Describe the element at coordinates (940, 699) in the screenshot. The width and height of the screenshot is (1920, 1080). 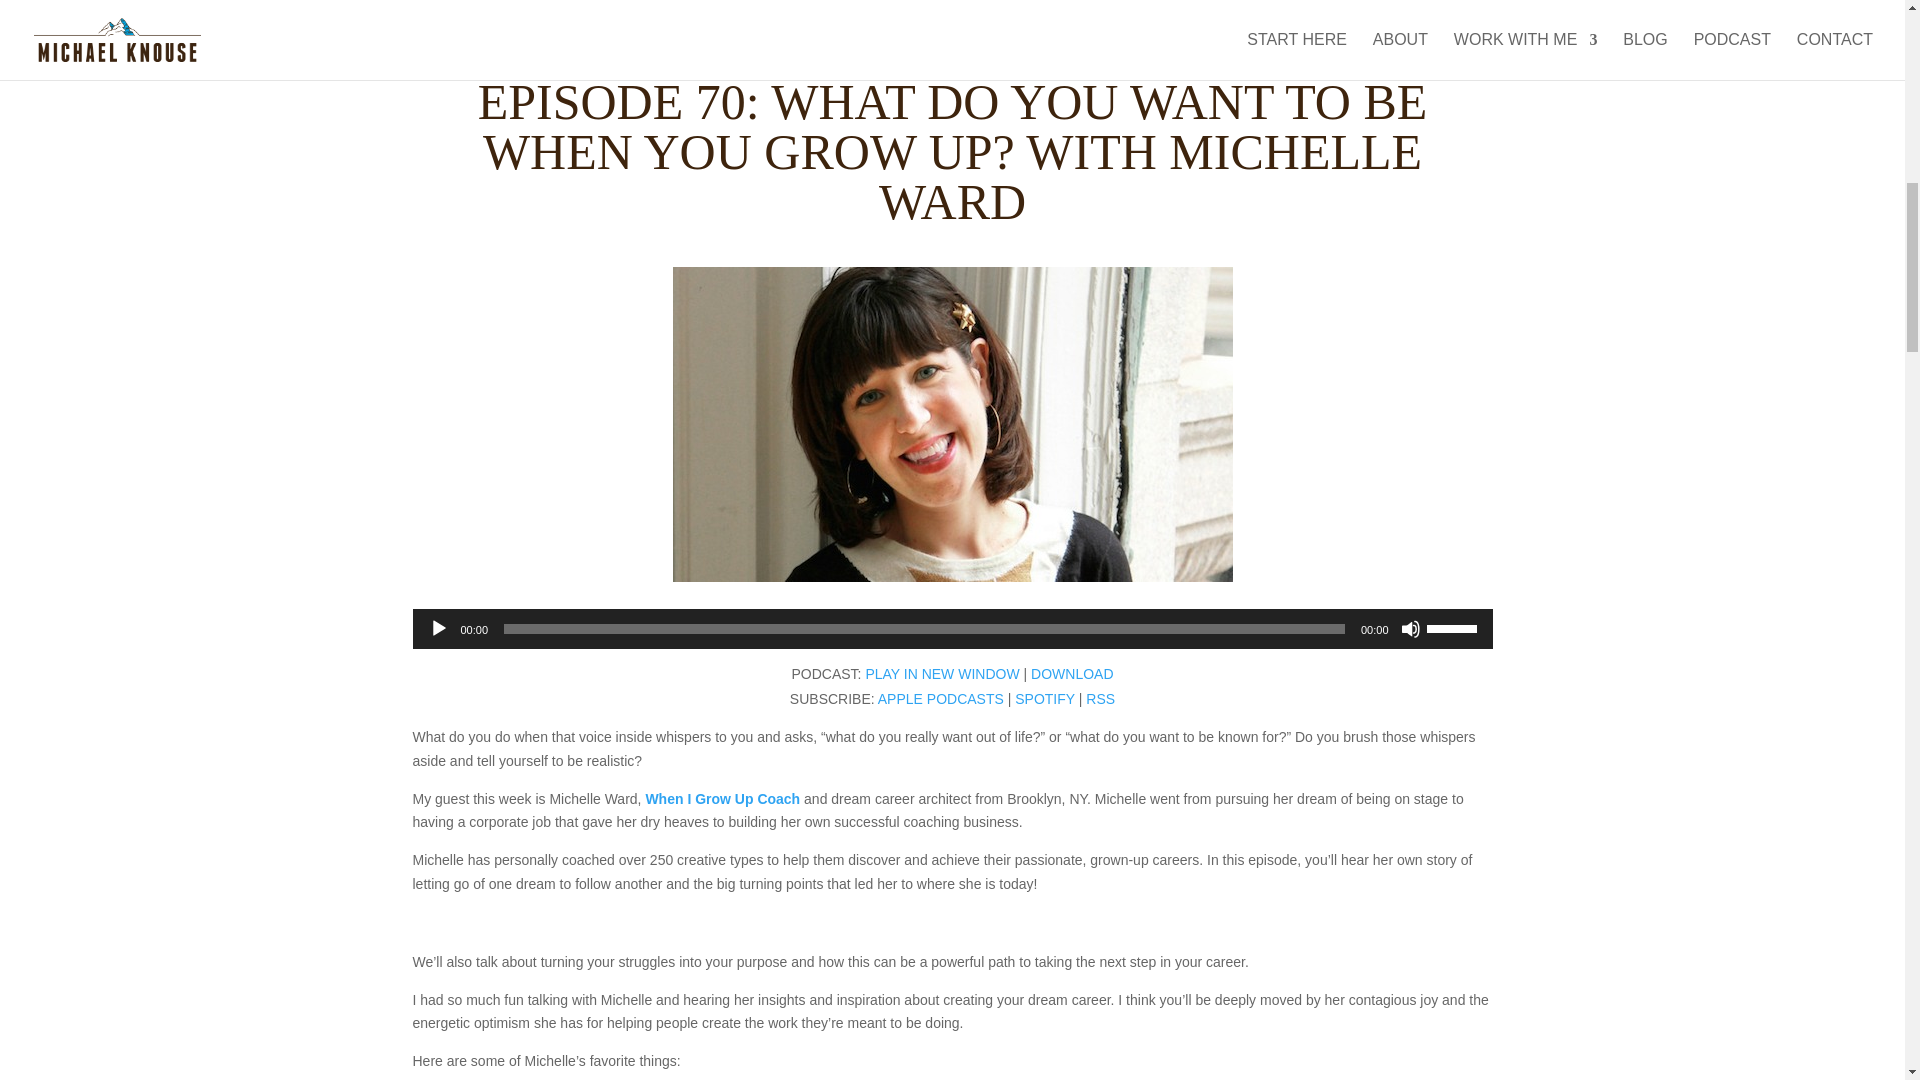
I see `Subscribe on Apple Podcasts` at that location.